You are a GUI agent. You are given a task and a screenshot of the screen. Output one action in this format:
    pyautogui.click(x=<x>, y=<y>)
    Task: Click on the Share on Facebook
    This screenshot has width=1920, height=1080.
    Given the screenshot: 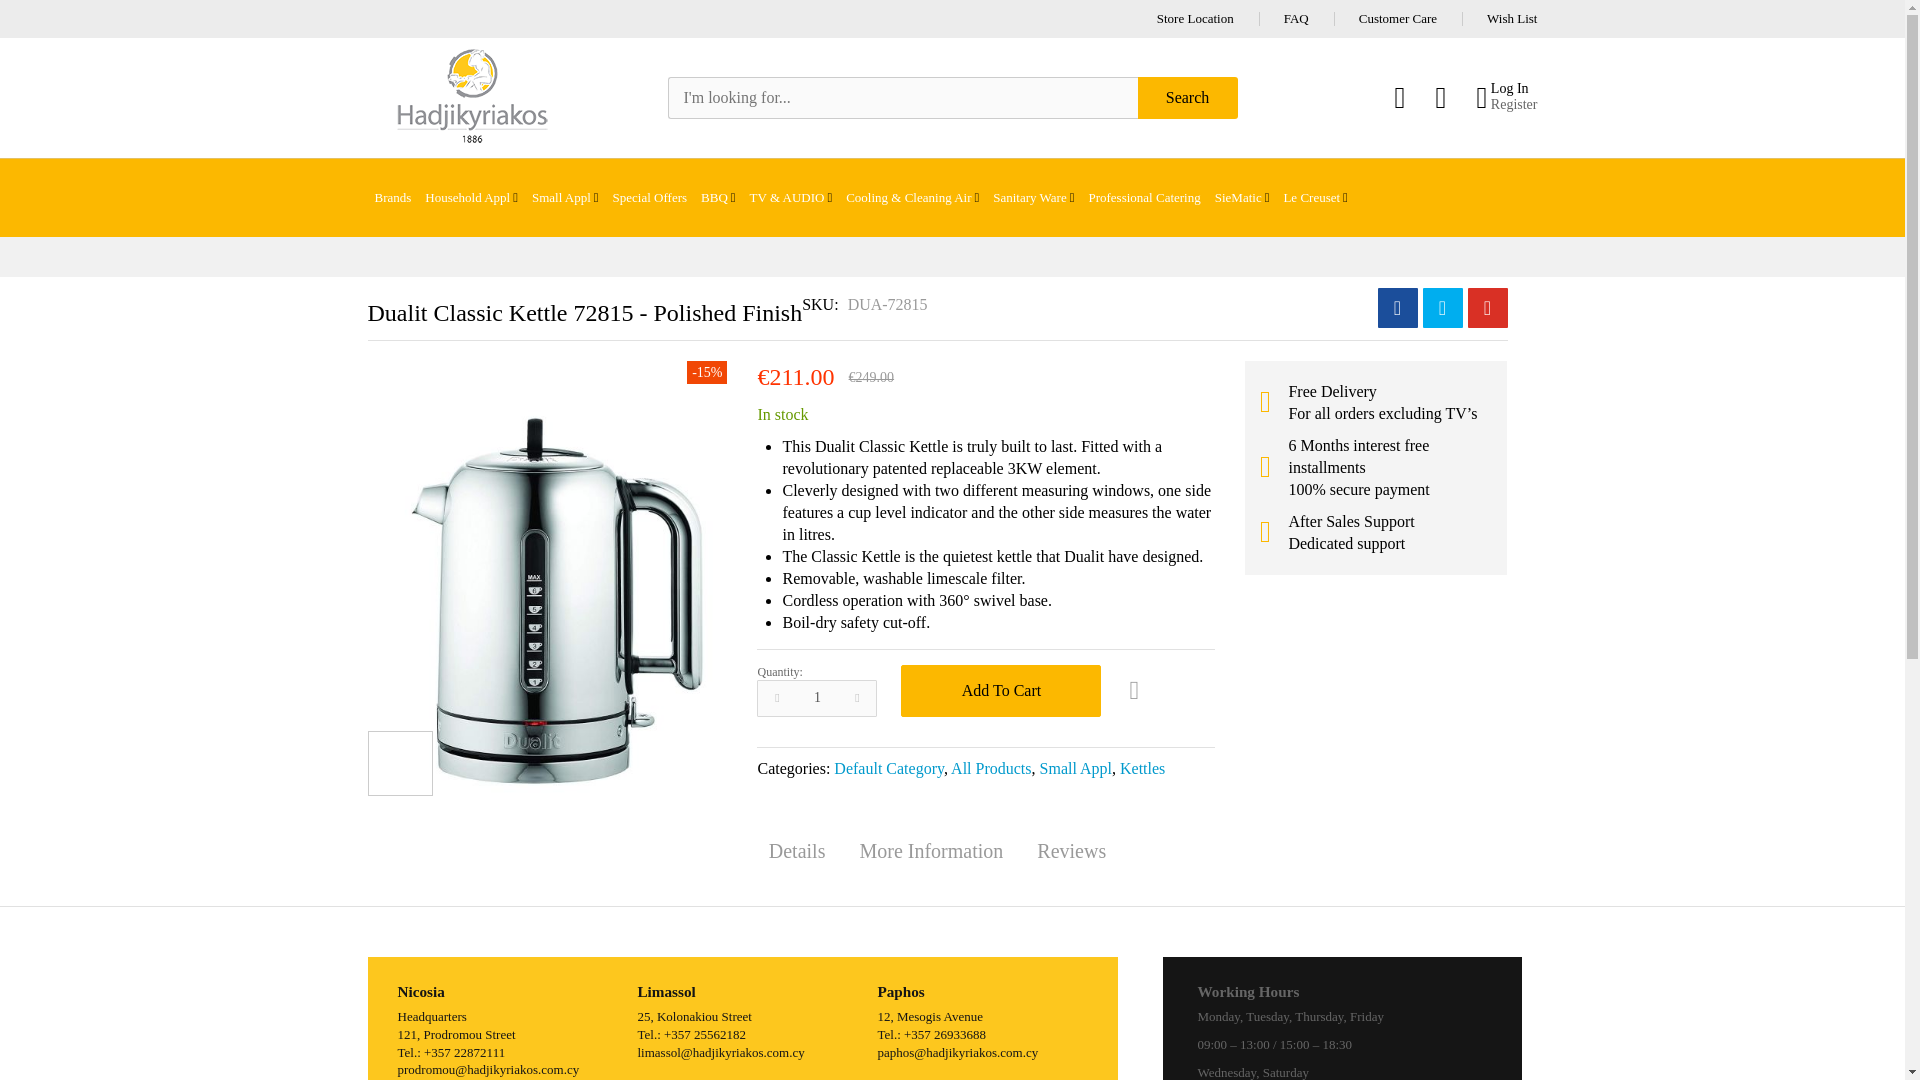 What is the action you would take?
    pyautogui.click(x=1398, y=308)
    